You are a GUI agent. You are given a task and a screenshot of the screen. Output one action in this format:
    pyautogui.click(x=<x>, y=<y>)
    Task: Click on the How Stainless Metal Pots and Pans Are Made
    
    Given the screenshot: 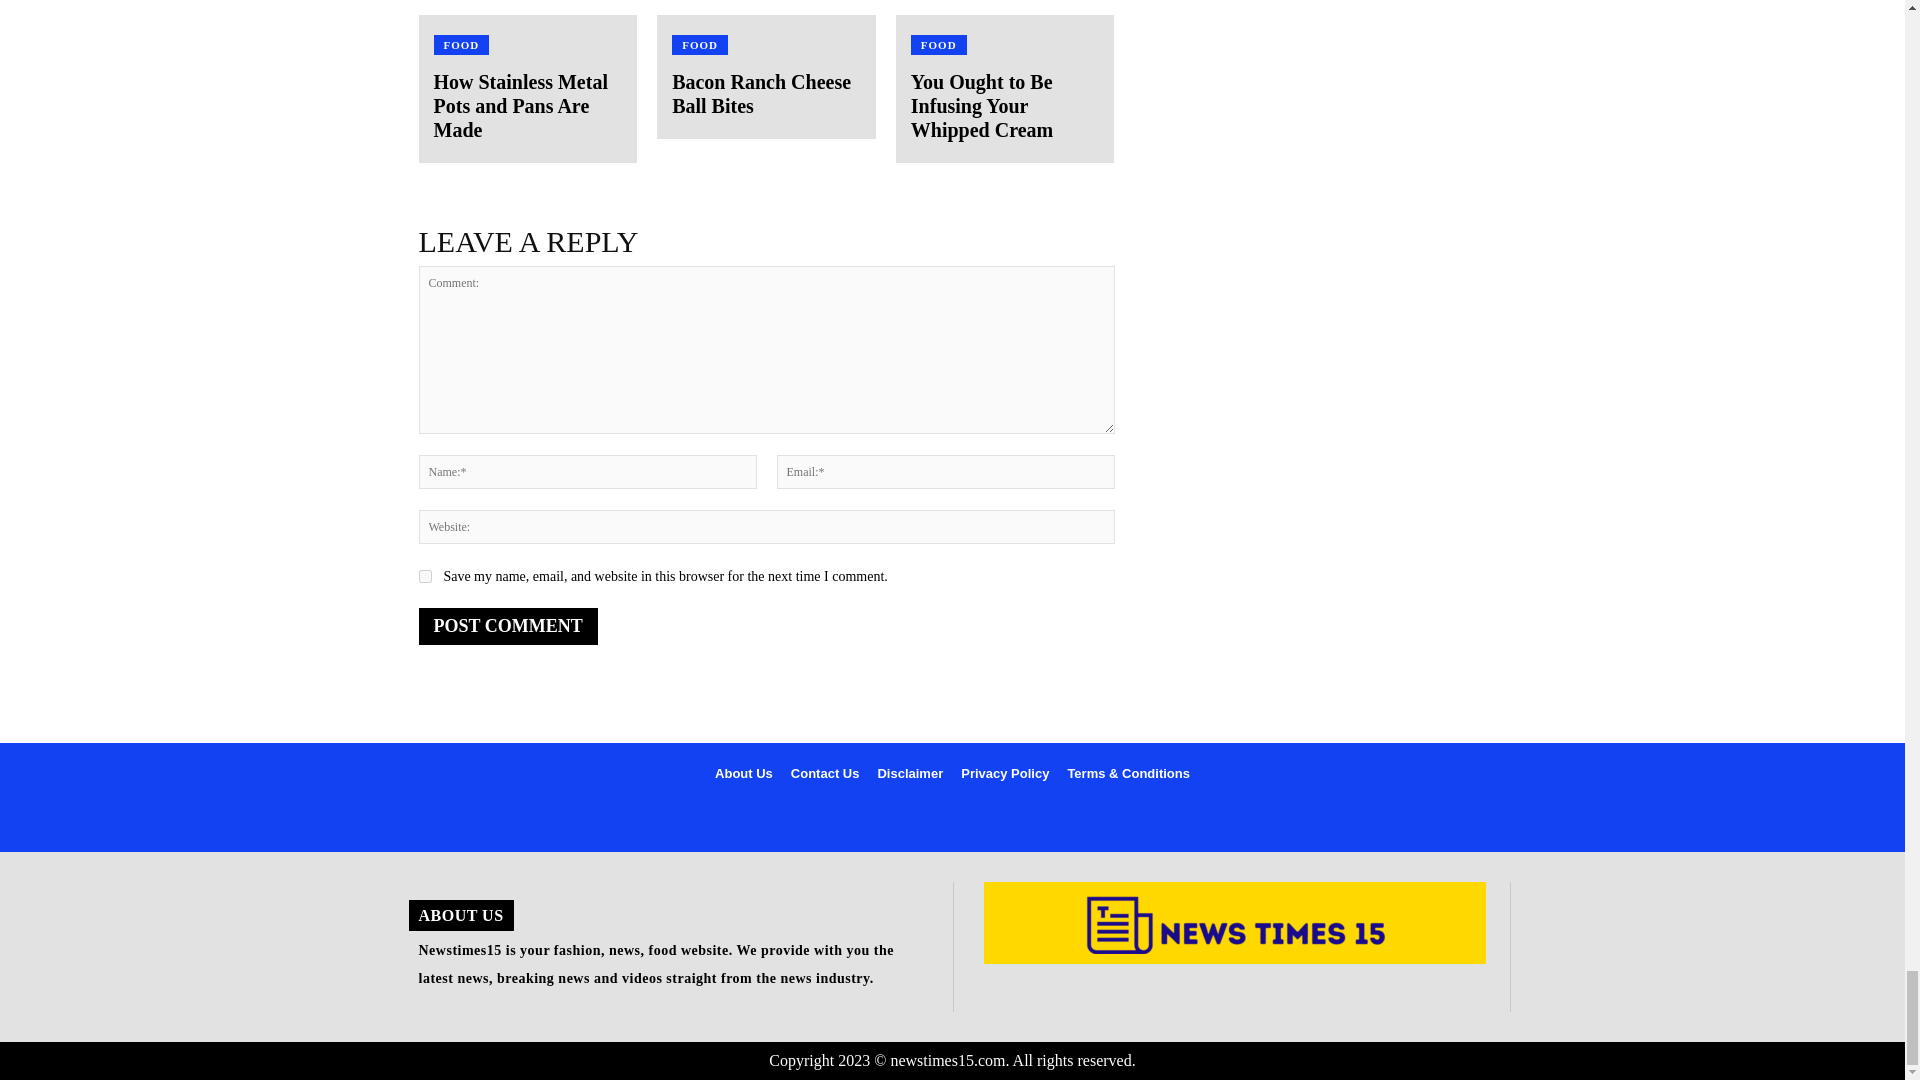 What is the action you would take?
    pyautogui.click(x=528, y=8)
    